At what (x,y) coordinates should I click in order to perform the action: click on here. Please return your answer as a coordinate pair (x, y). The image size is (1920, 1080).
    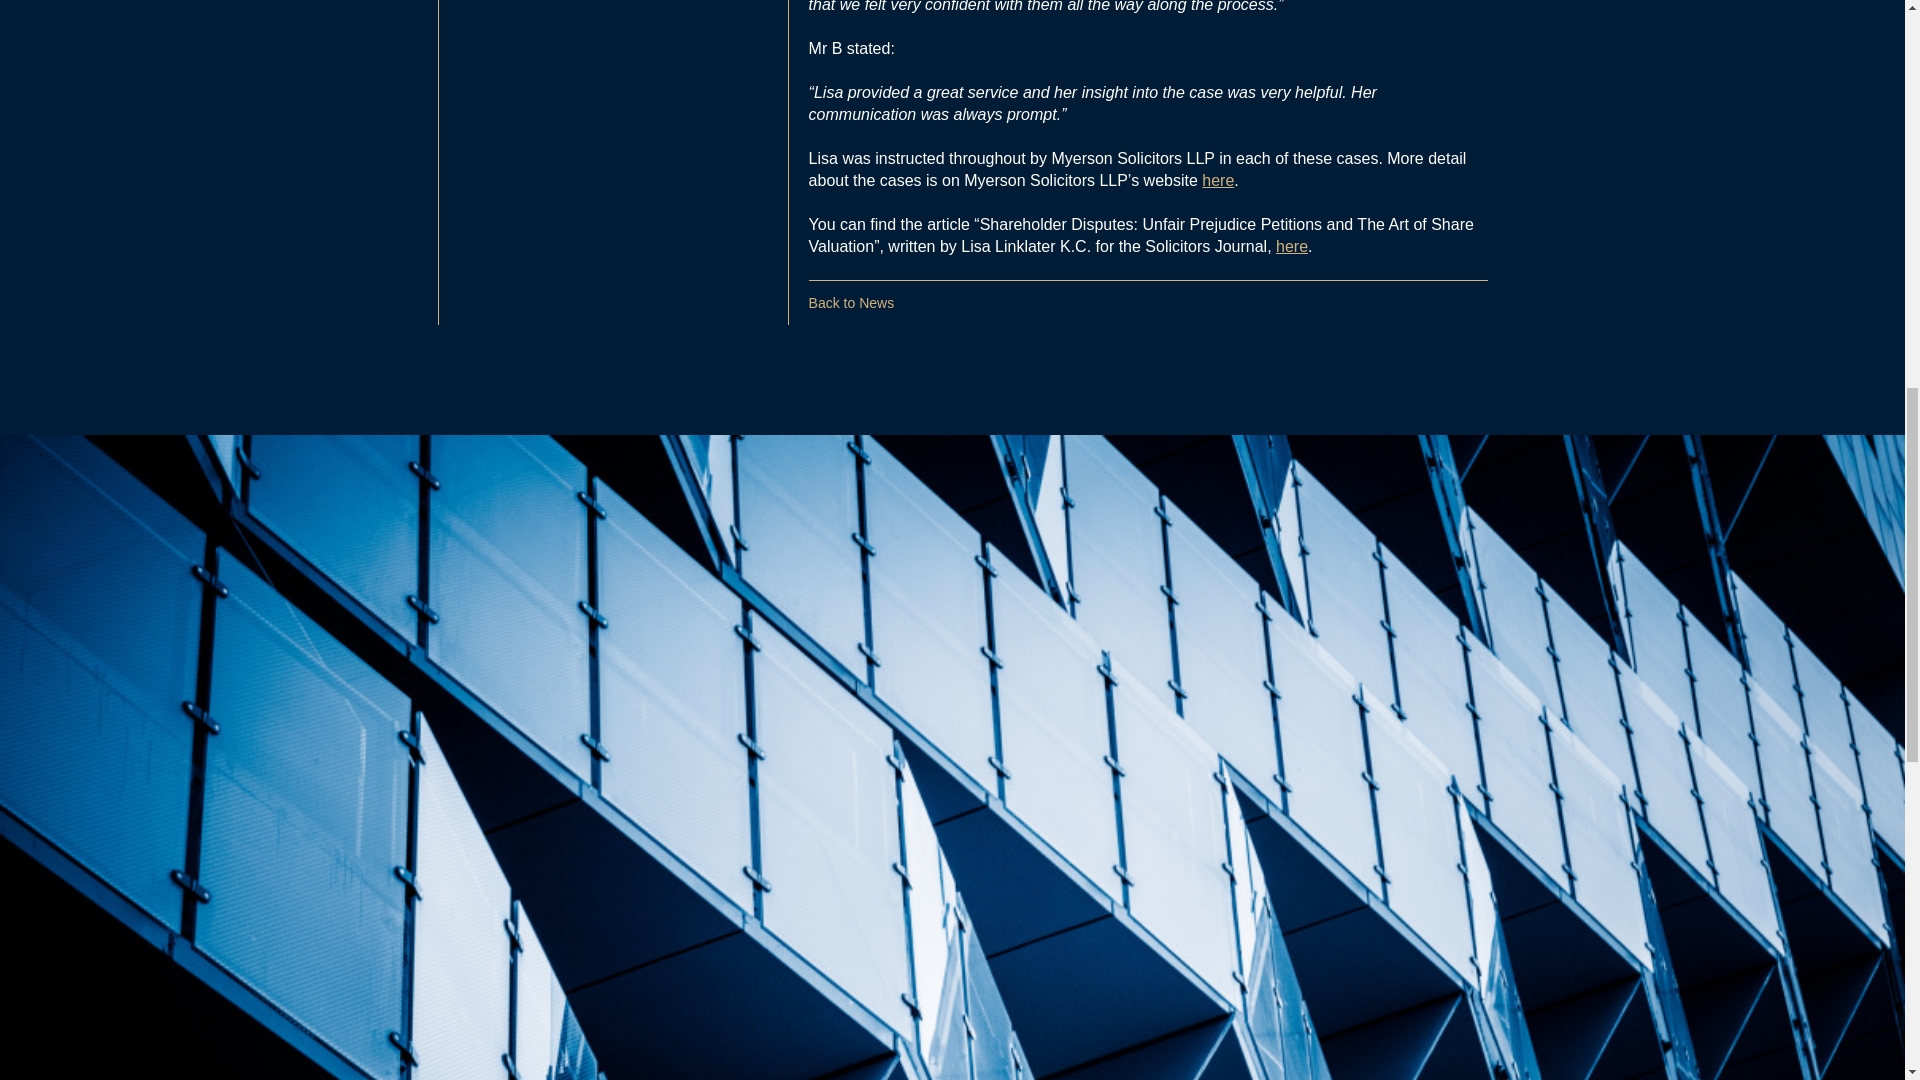
    Looking at the image, I should click on (1218, 180).